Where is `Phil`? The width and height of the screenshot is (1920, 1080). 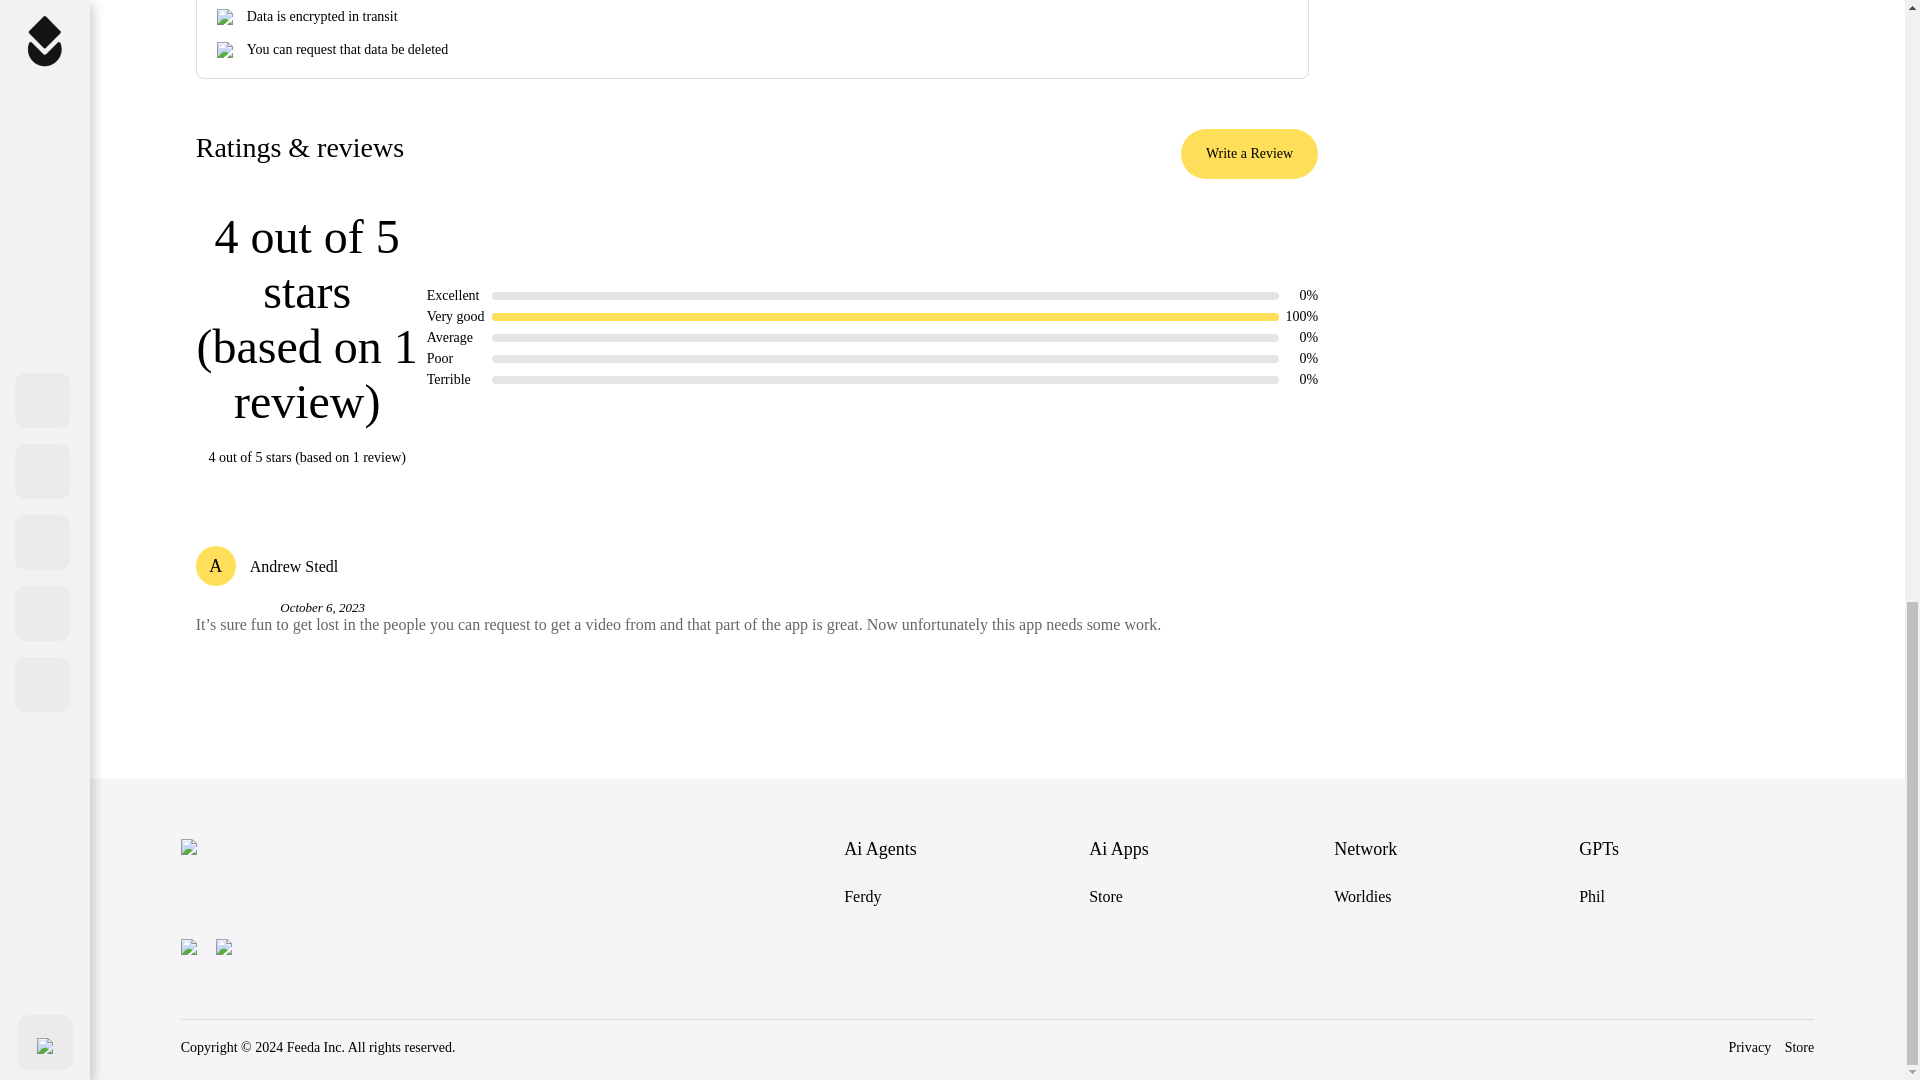 Phil is located at coordinates (1592, 896).